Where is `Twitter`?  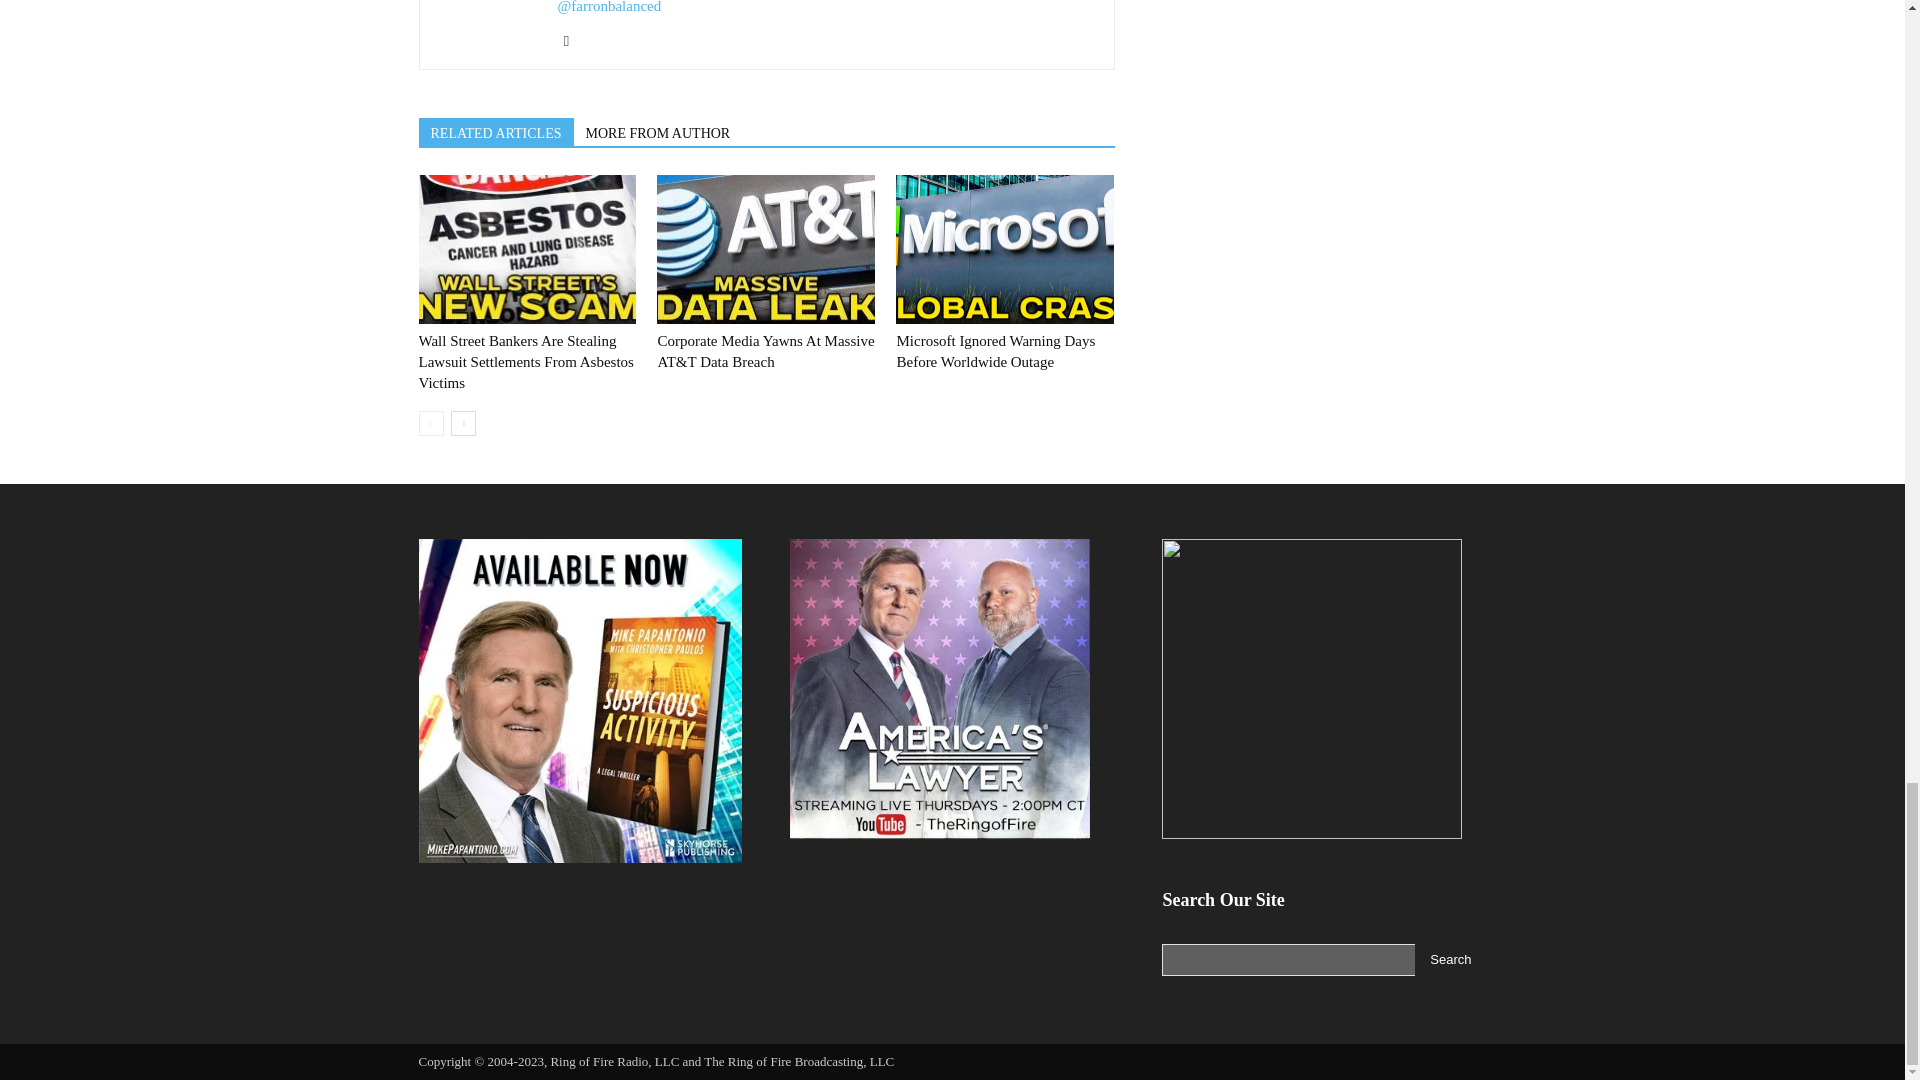 Twitter is located at coordinates (574, 40).